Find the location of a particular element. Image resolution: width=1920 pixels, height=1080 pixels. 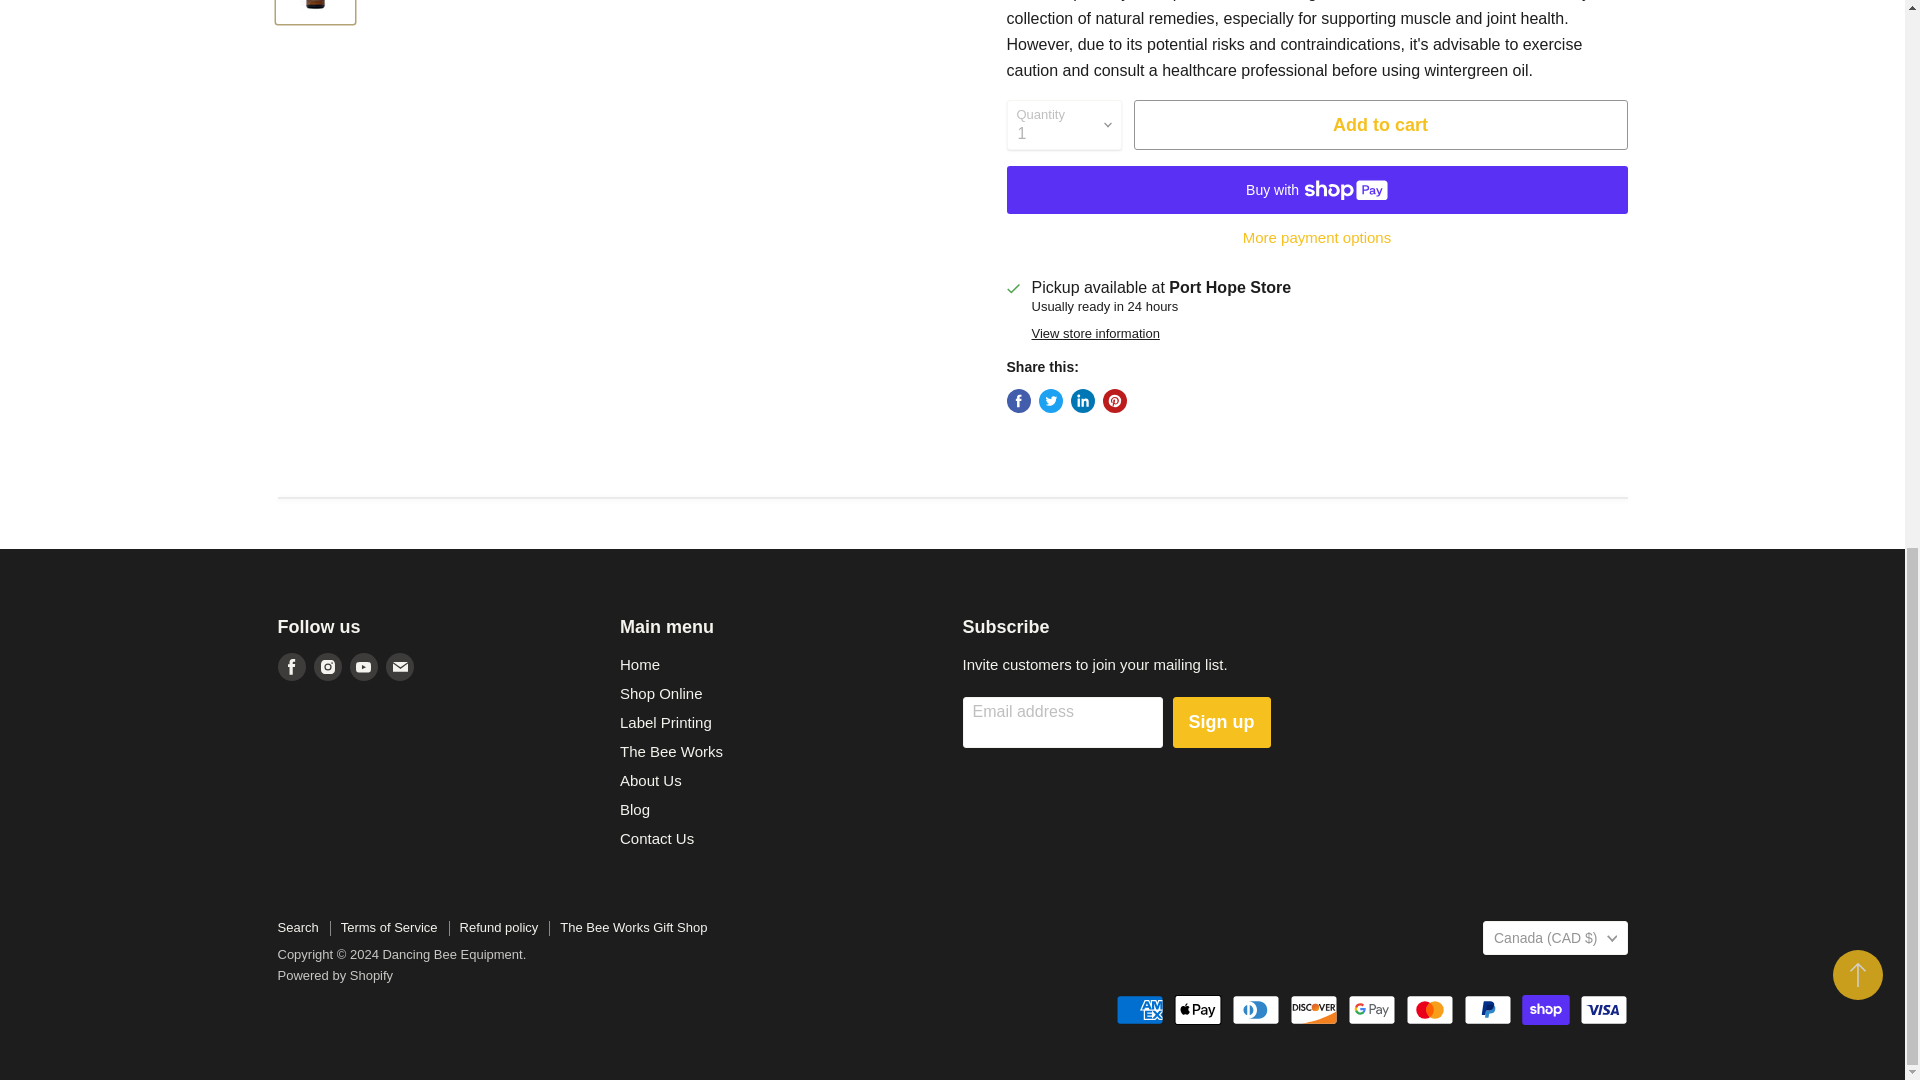

Email is located at coordinates (400, 667).